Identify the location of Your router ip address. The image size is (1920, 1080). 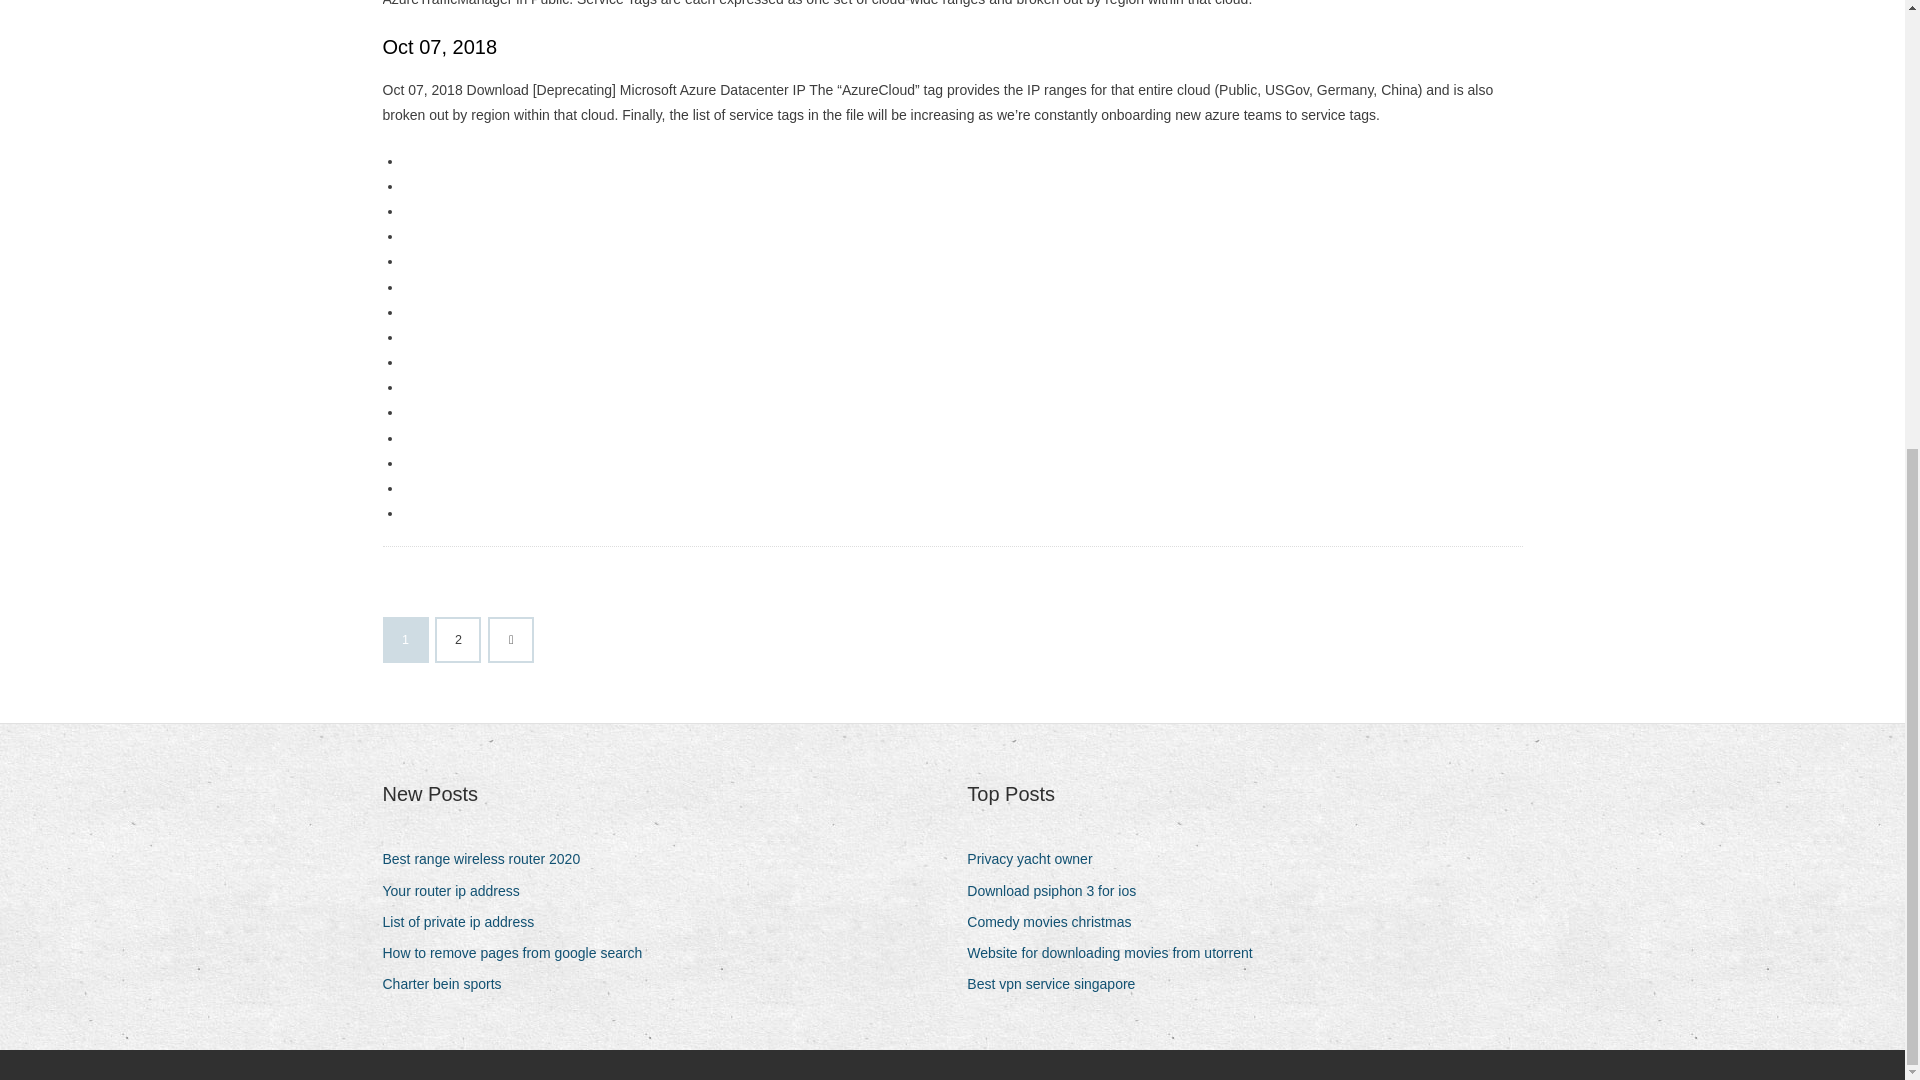
(458, 892).